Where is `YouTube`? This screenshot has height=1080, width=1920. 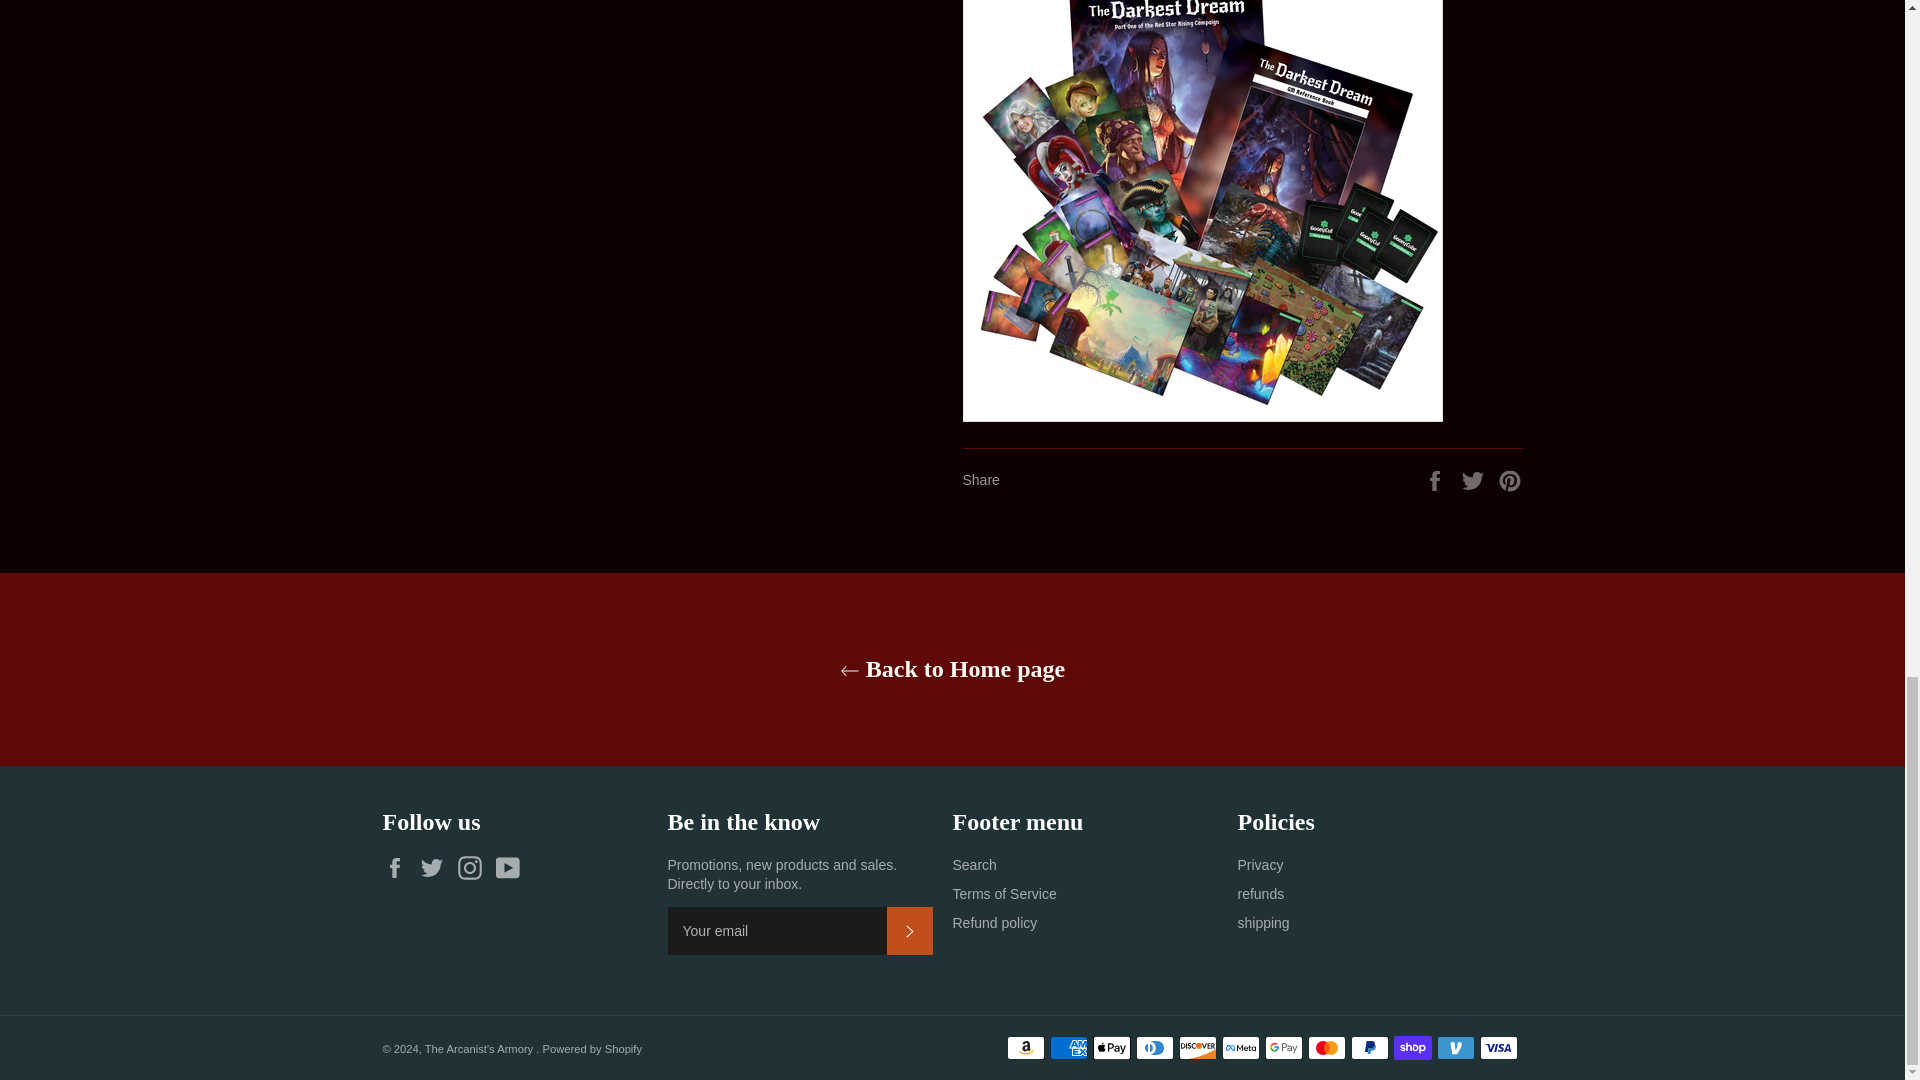 YouTube is located at coordinates (512, 868).